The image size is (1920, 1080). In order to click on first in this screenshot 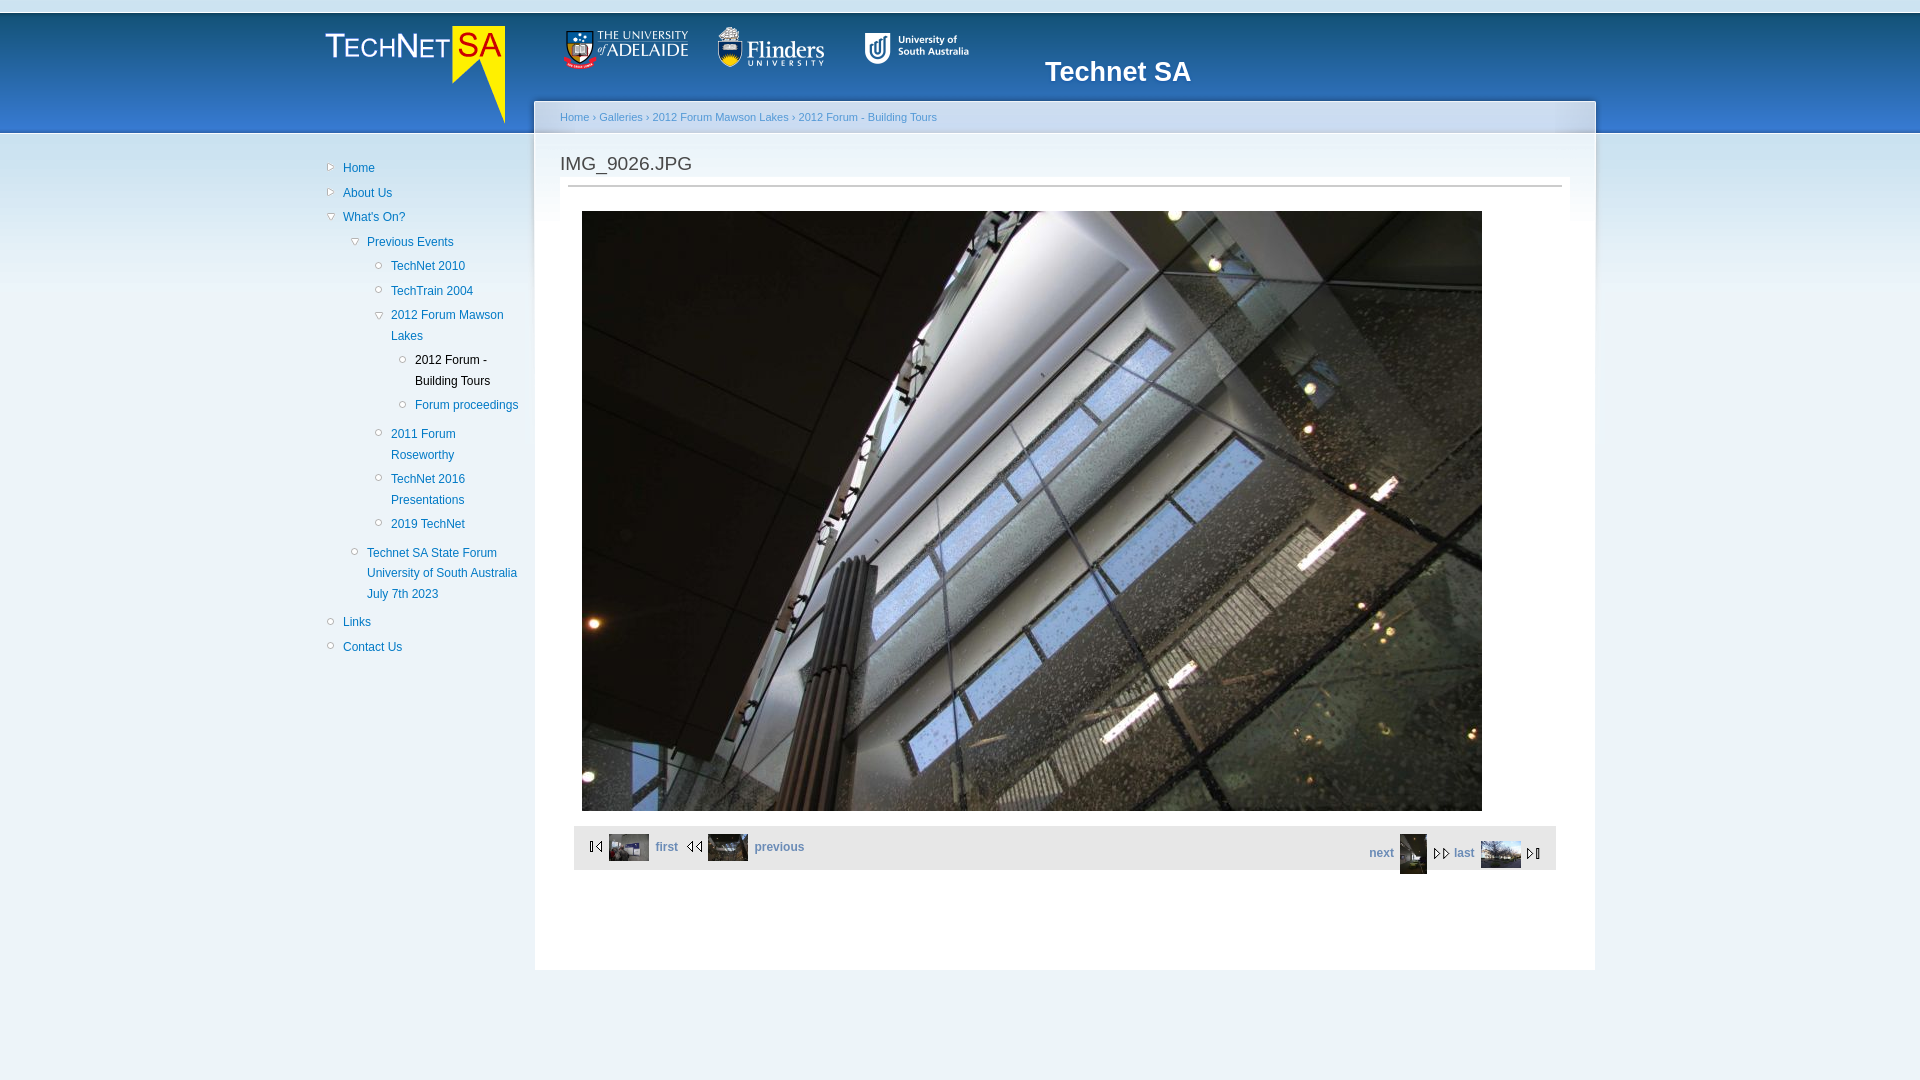, I will do `click(630, 847)`.